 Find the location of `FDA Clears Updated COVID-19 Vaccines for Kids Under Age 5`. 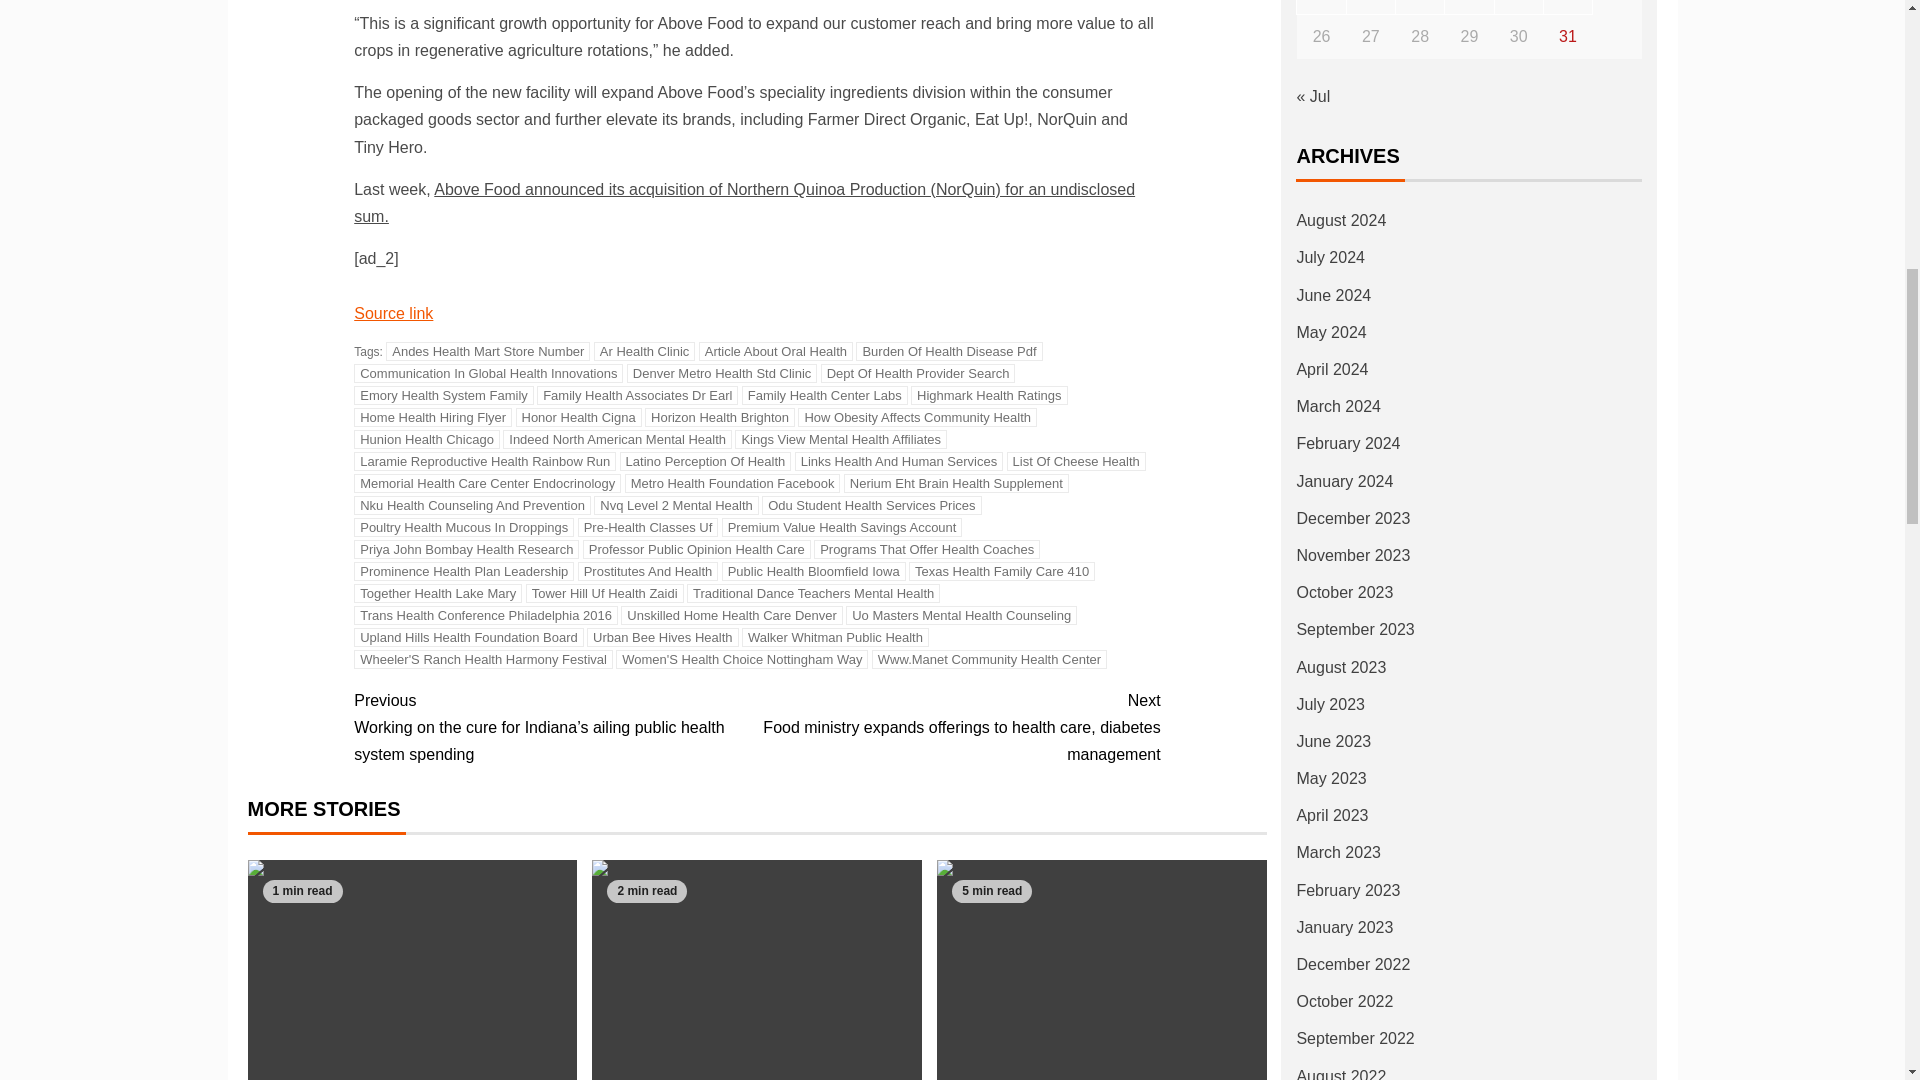

FDA Clears Updated COVID-19 Vaccines for Kids Under Age 5 is located at coordinates (756, 970).